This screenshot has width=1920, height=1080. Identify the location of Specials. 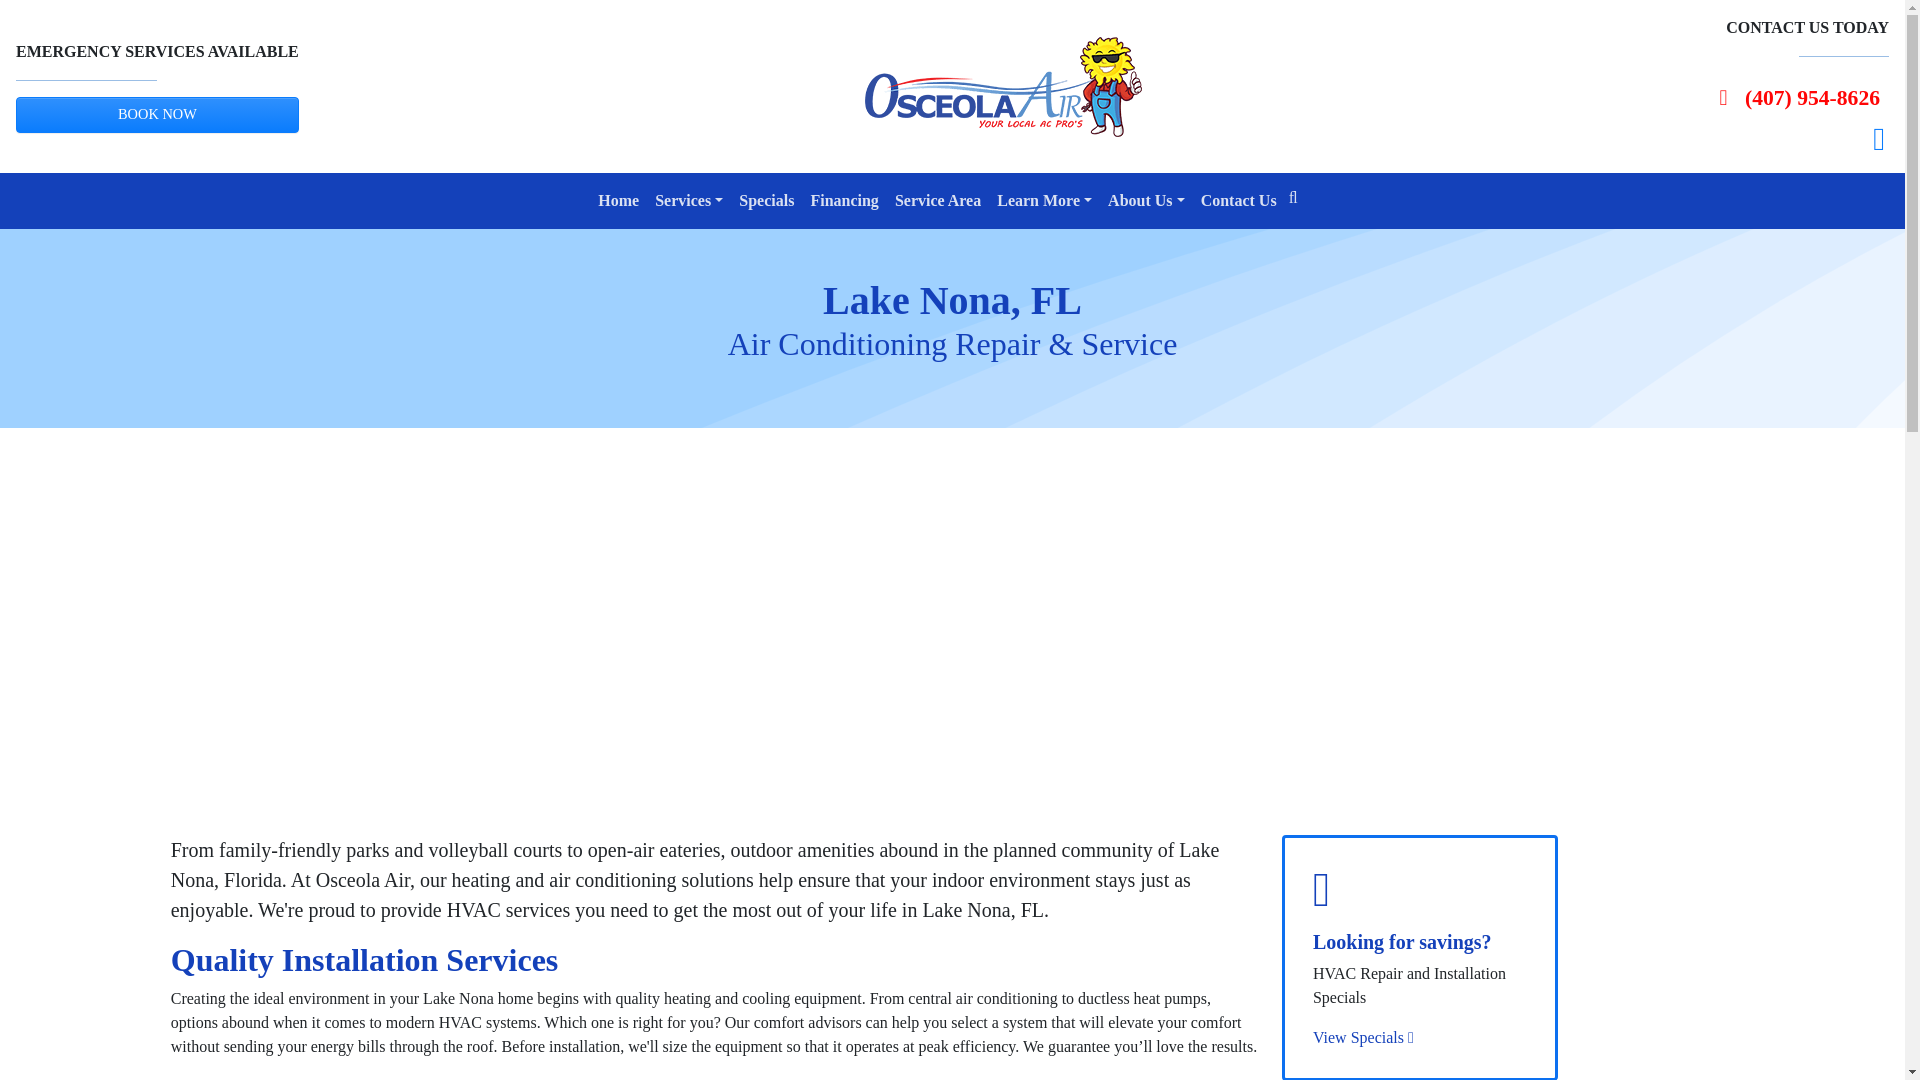
(766, 201).